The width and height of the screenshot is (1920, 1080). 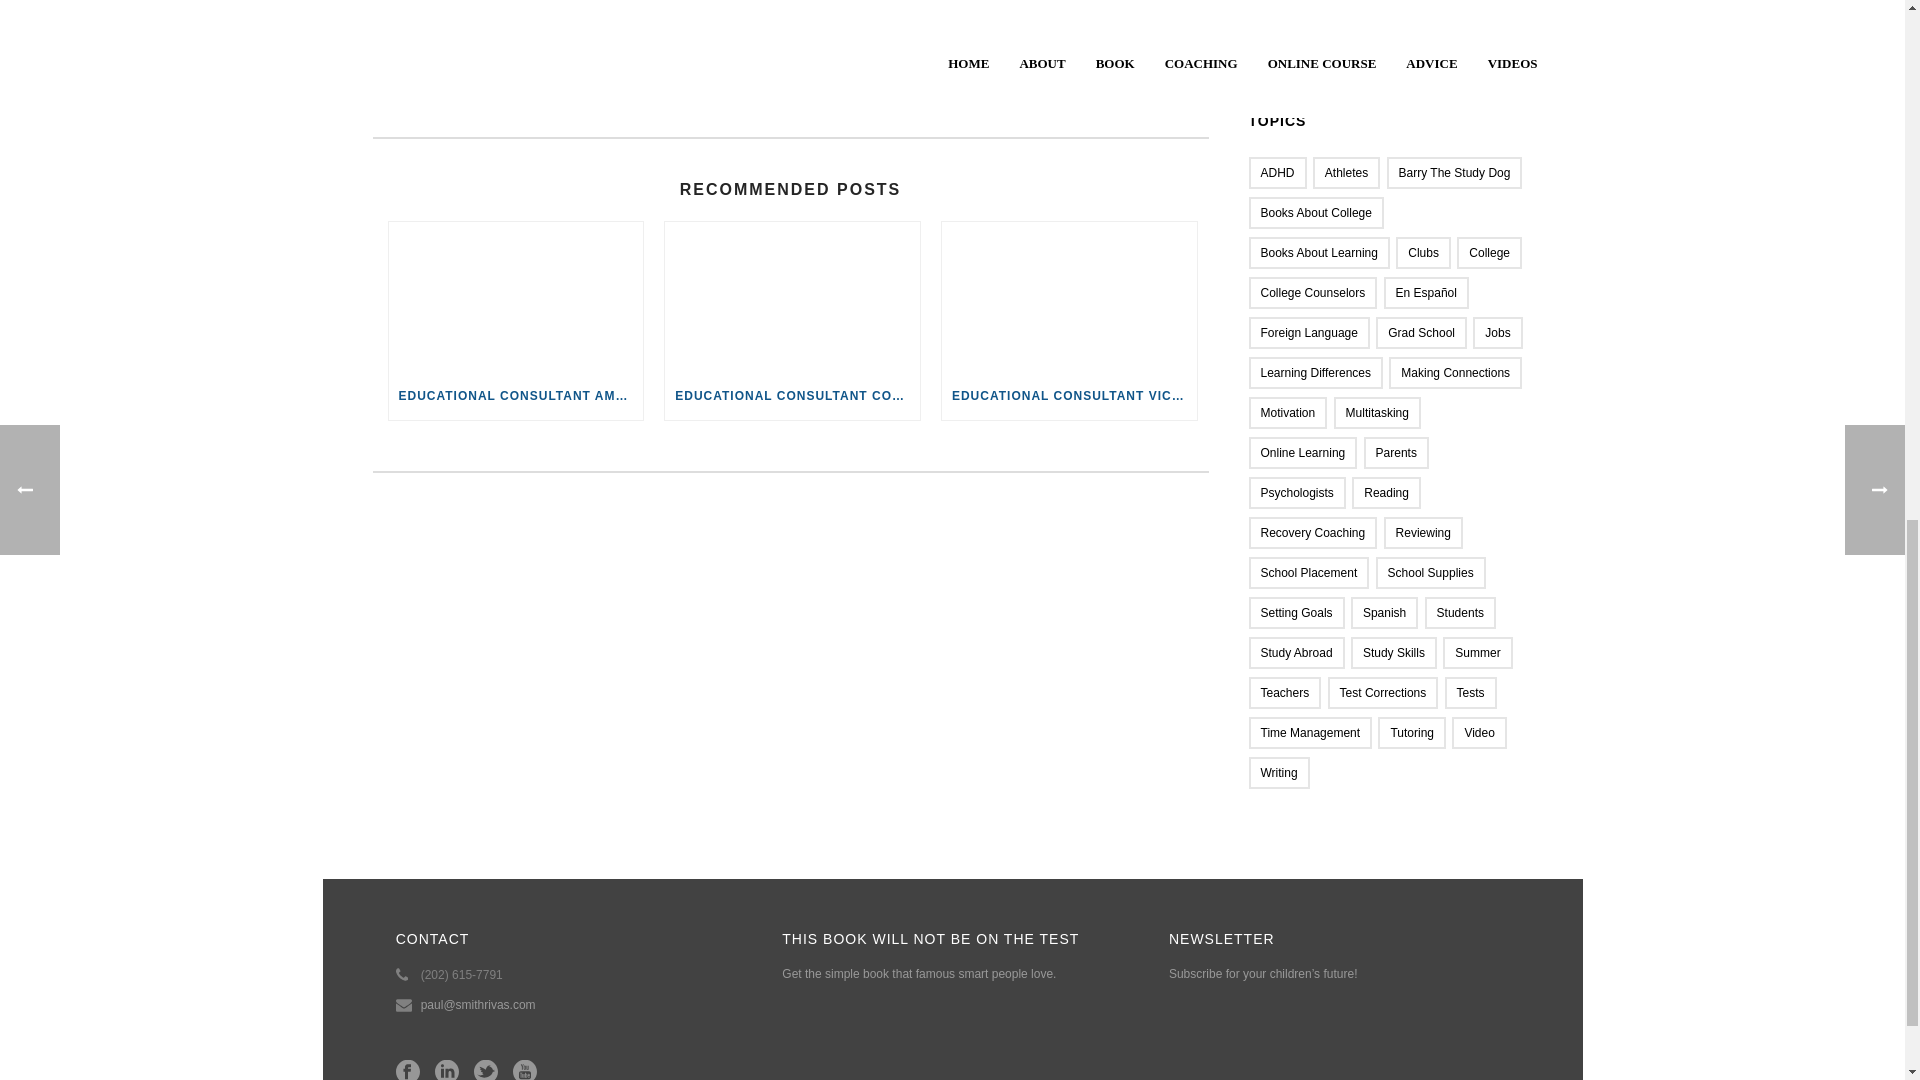 What do you see at coordinates (792, 296) in the screenshot?
I see `Educational Consultant Colleen Ganjian` at bounding box center [792, 296].